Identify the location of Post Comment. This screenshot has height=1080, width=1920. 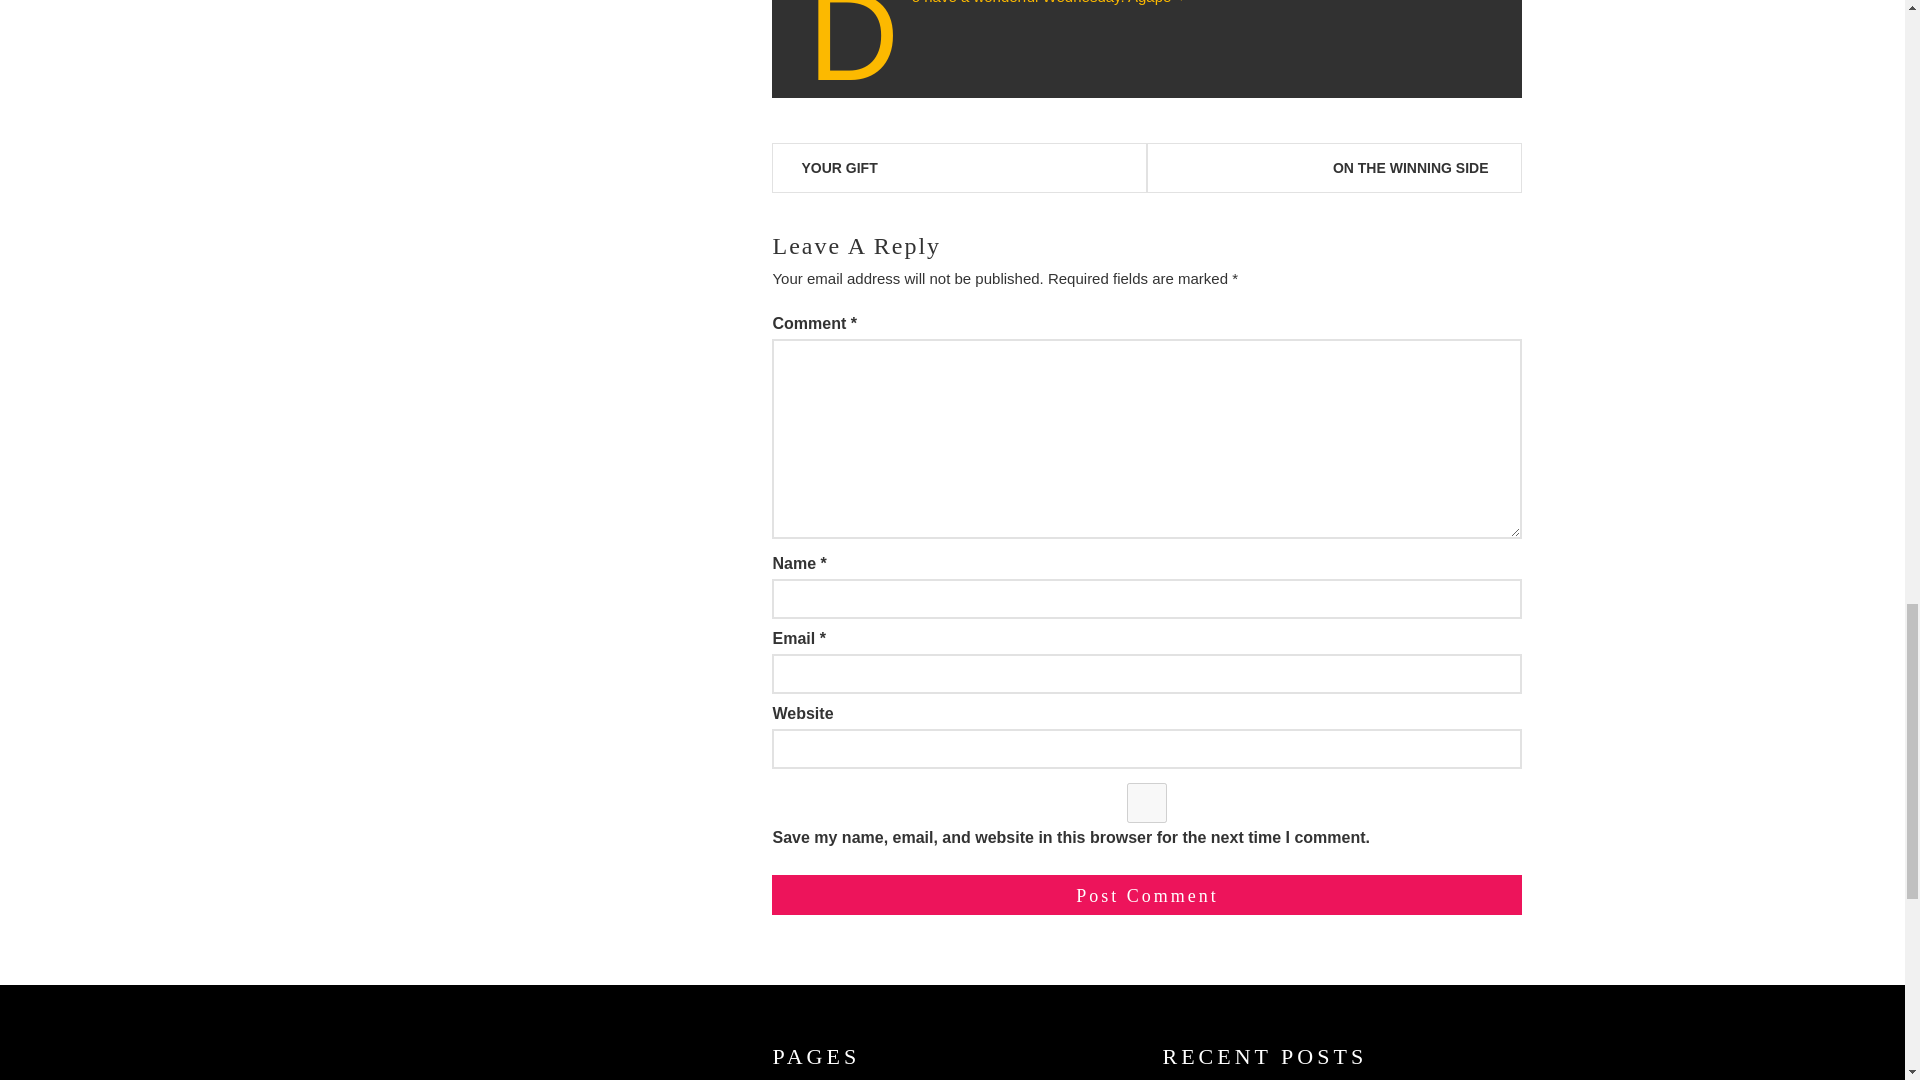
(1146, 894).